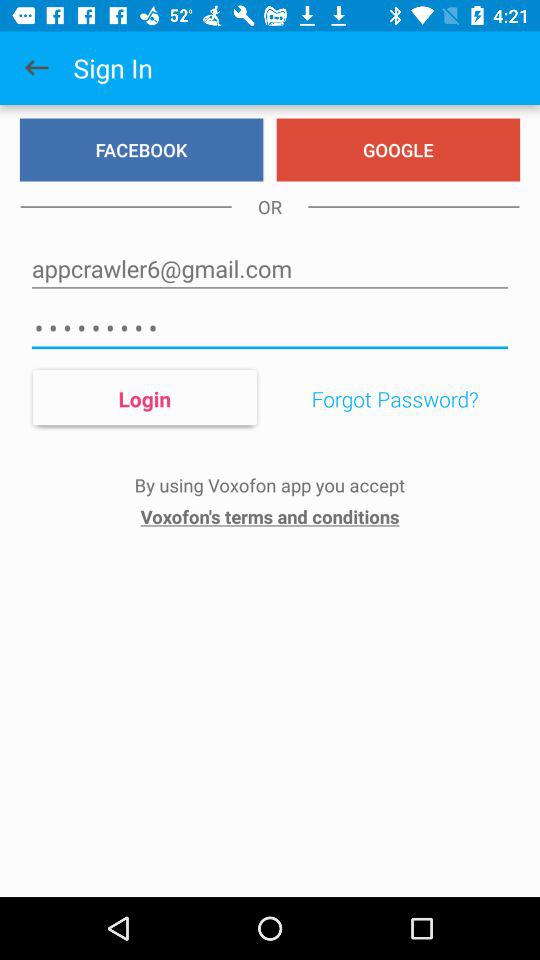 The width and height of the screenshot is (540, 960). What do you see at coordinates (270, 328) in the screenshot?
I see `launch icon below appcrawler6@gmail.com item` at bounding box center [270, 328].